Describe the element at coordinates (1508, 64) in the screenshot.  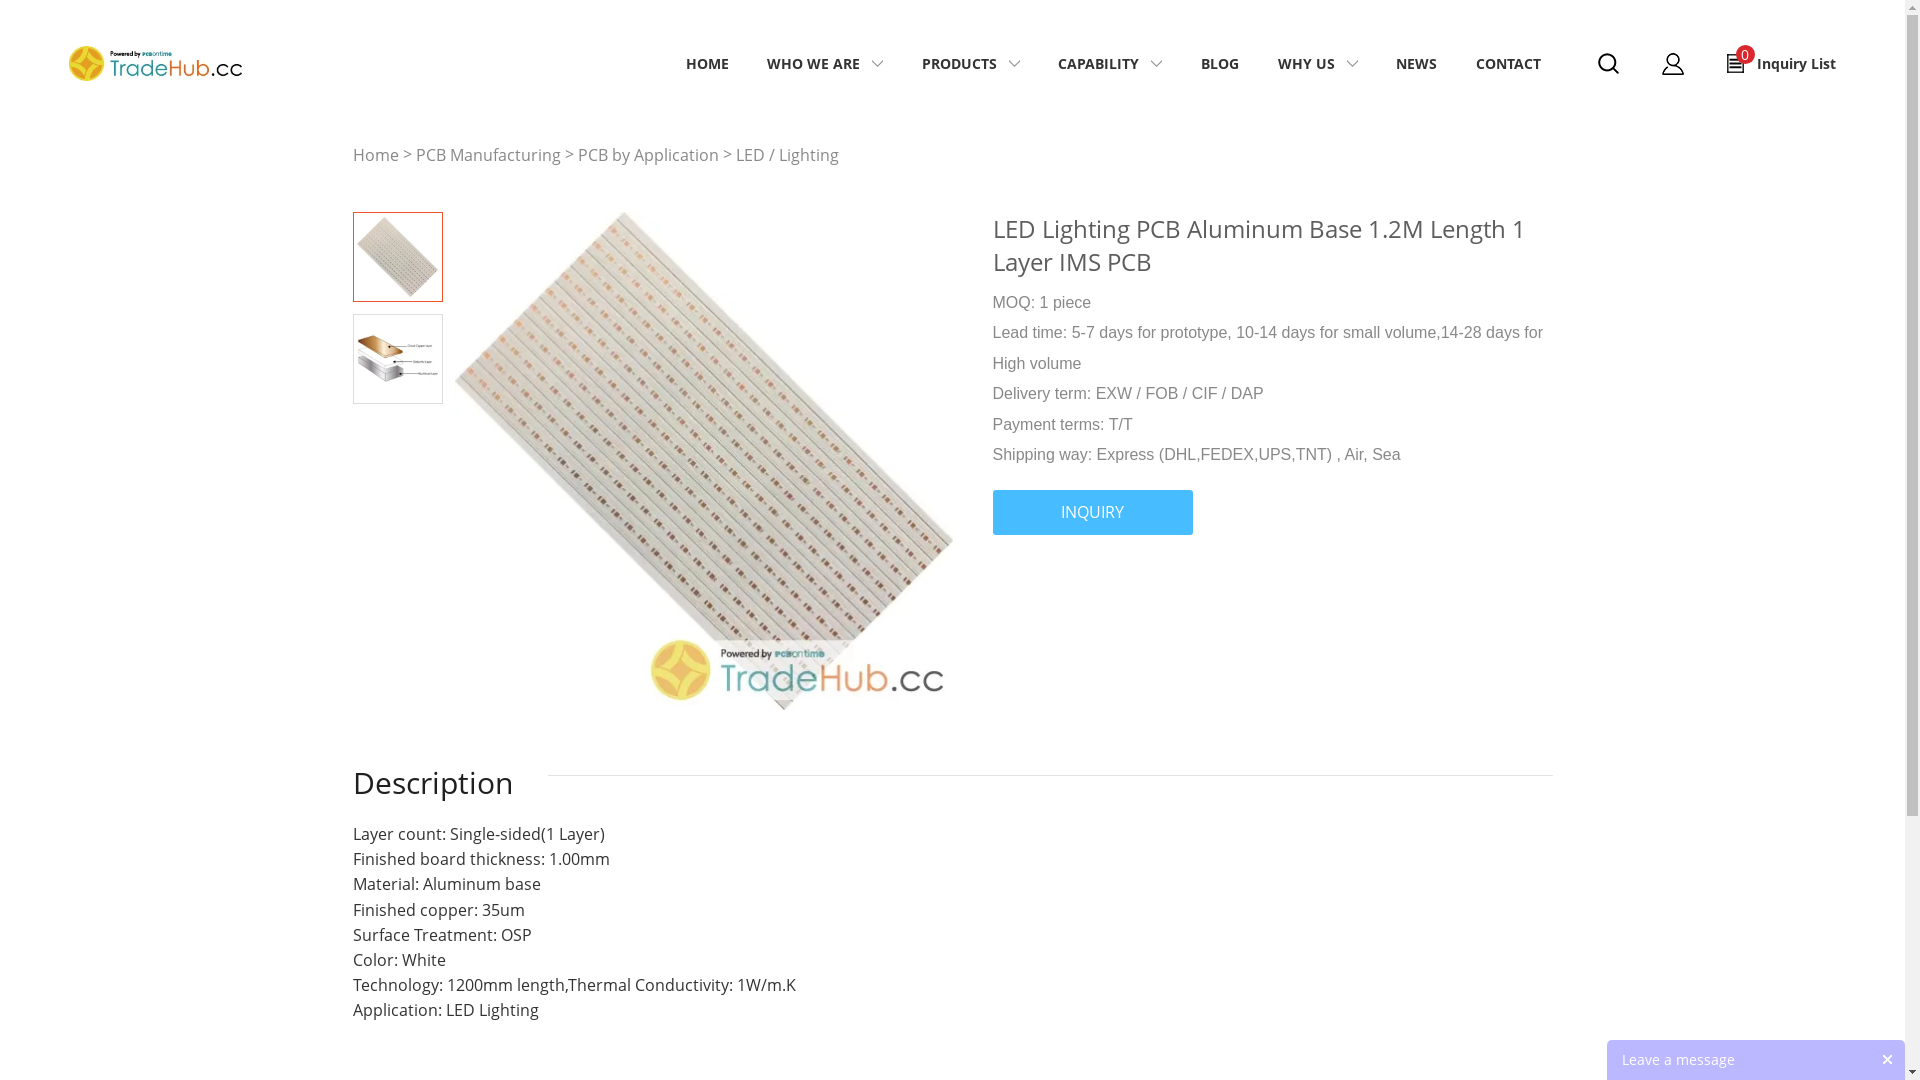
I see `CONTACT` at that location.